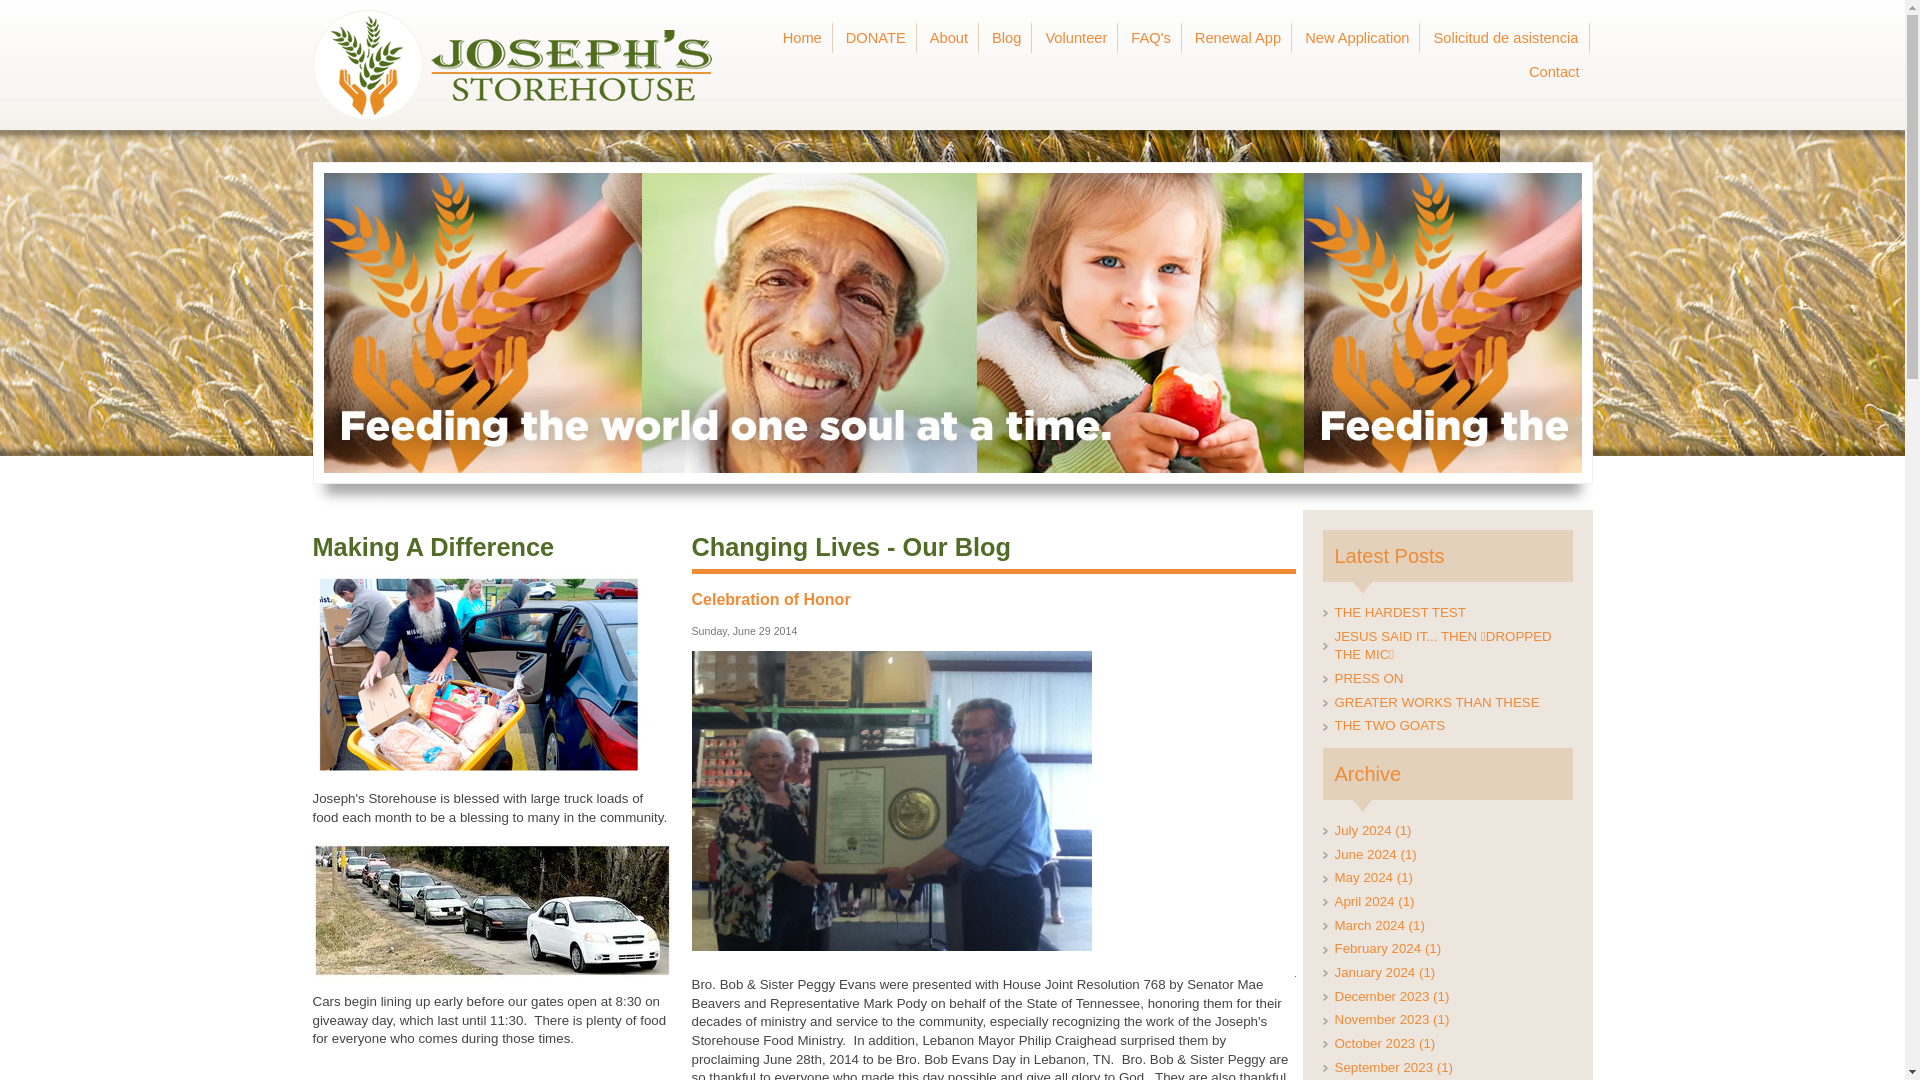  Describe the element at coordinates (950, 38) in the screenshot. I see `About` at that location.